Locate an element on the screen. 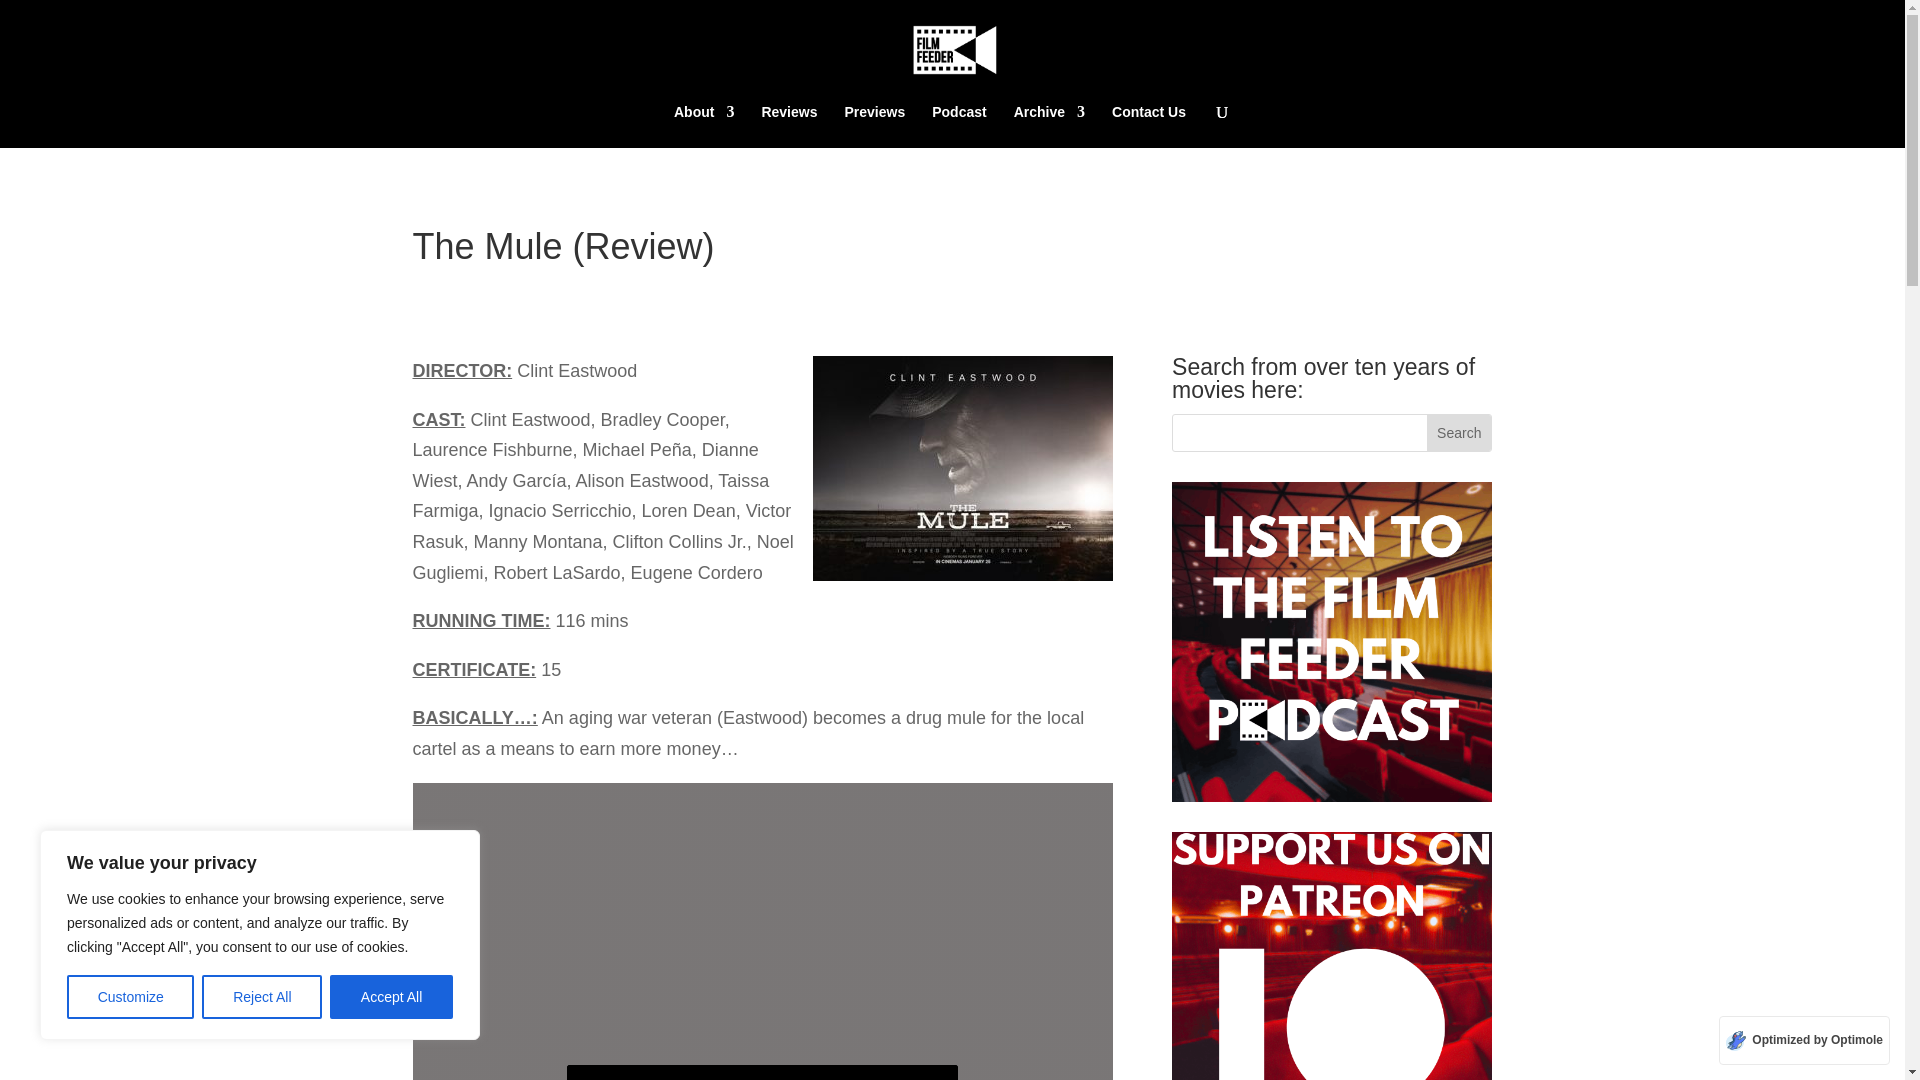 This screenshot has width=1920, height=1080. Search is located at coordinates (1458, 432).